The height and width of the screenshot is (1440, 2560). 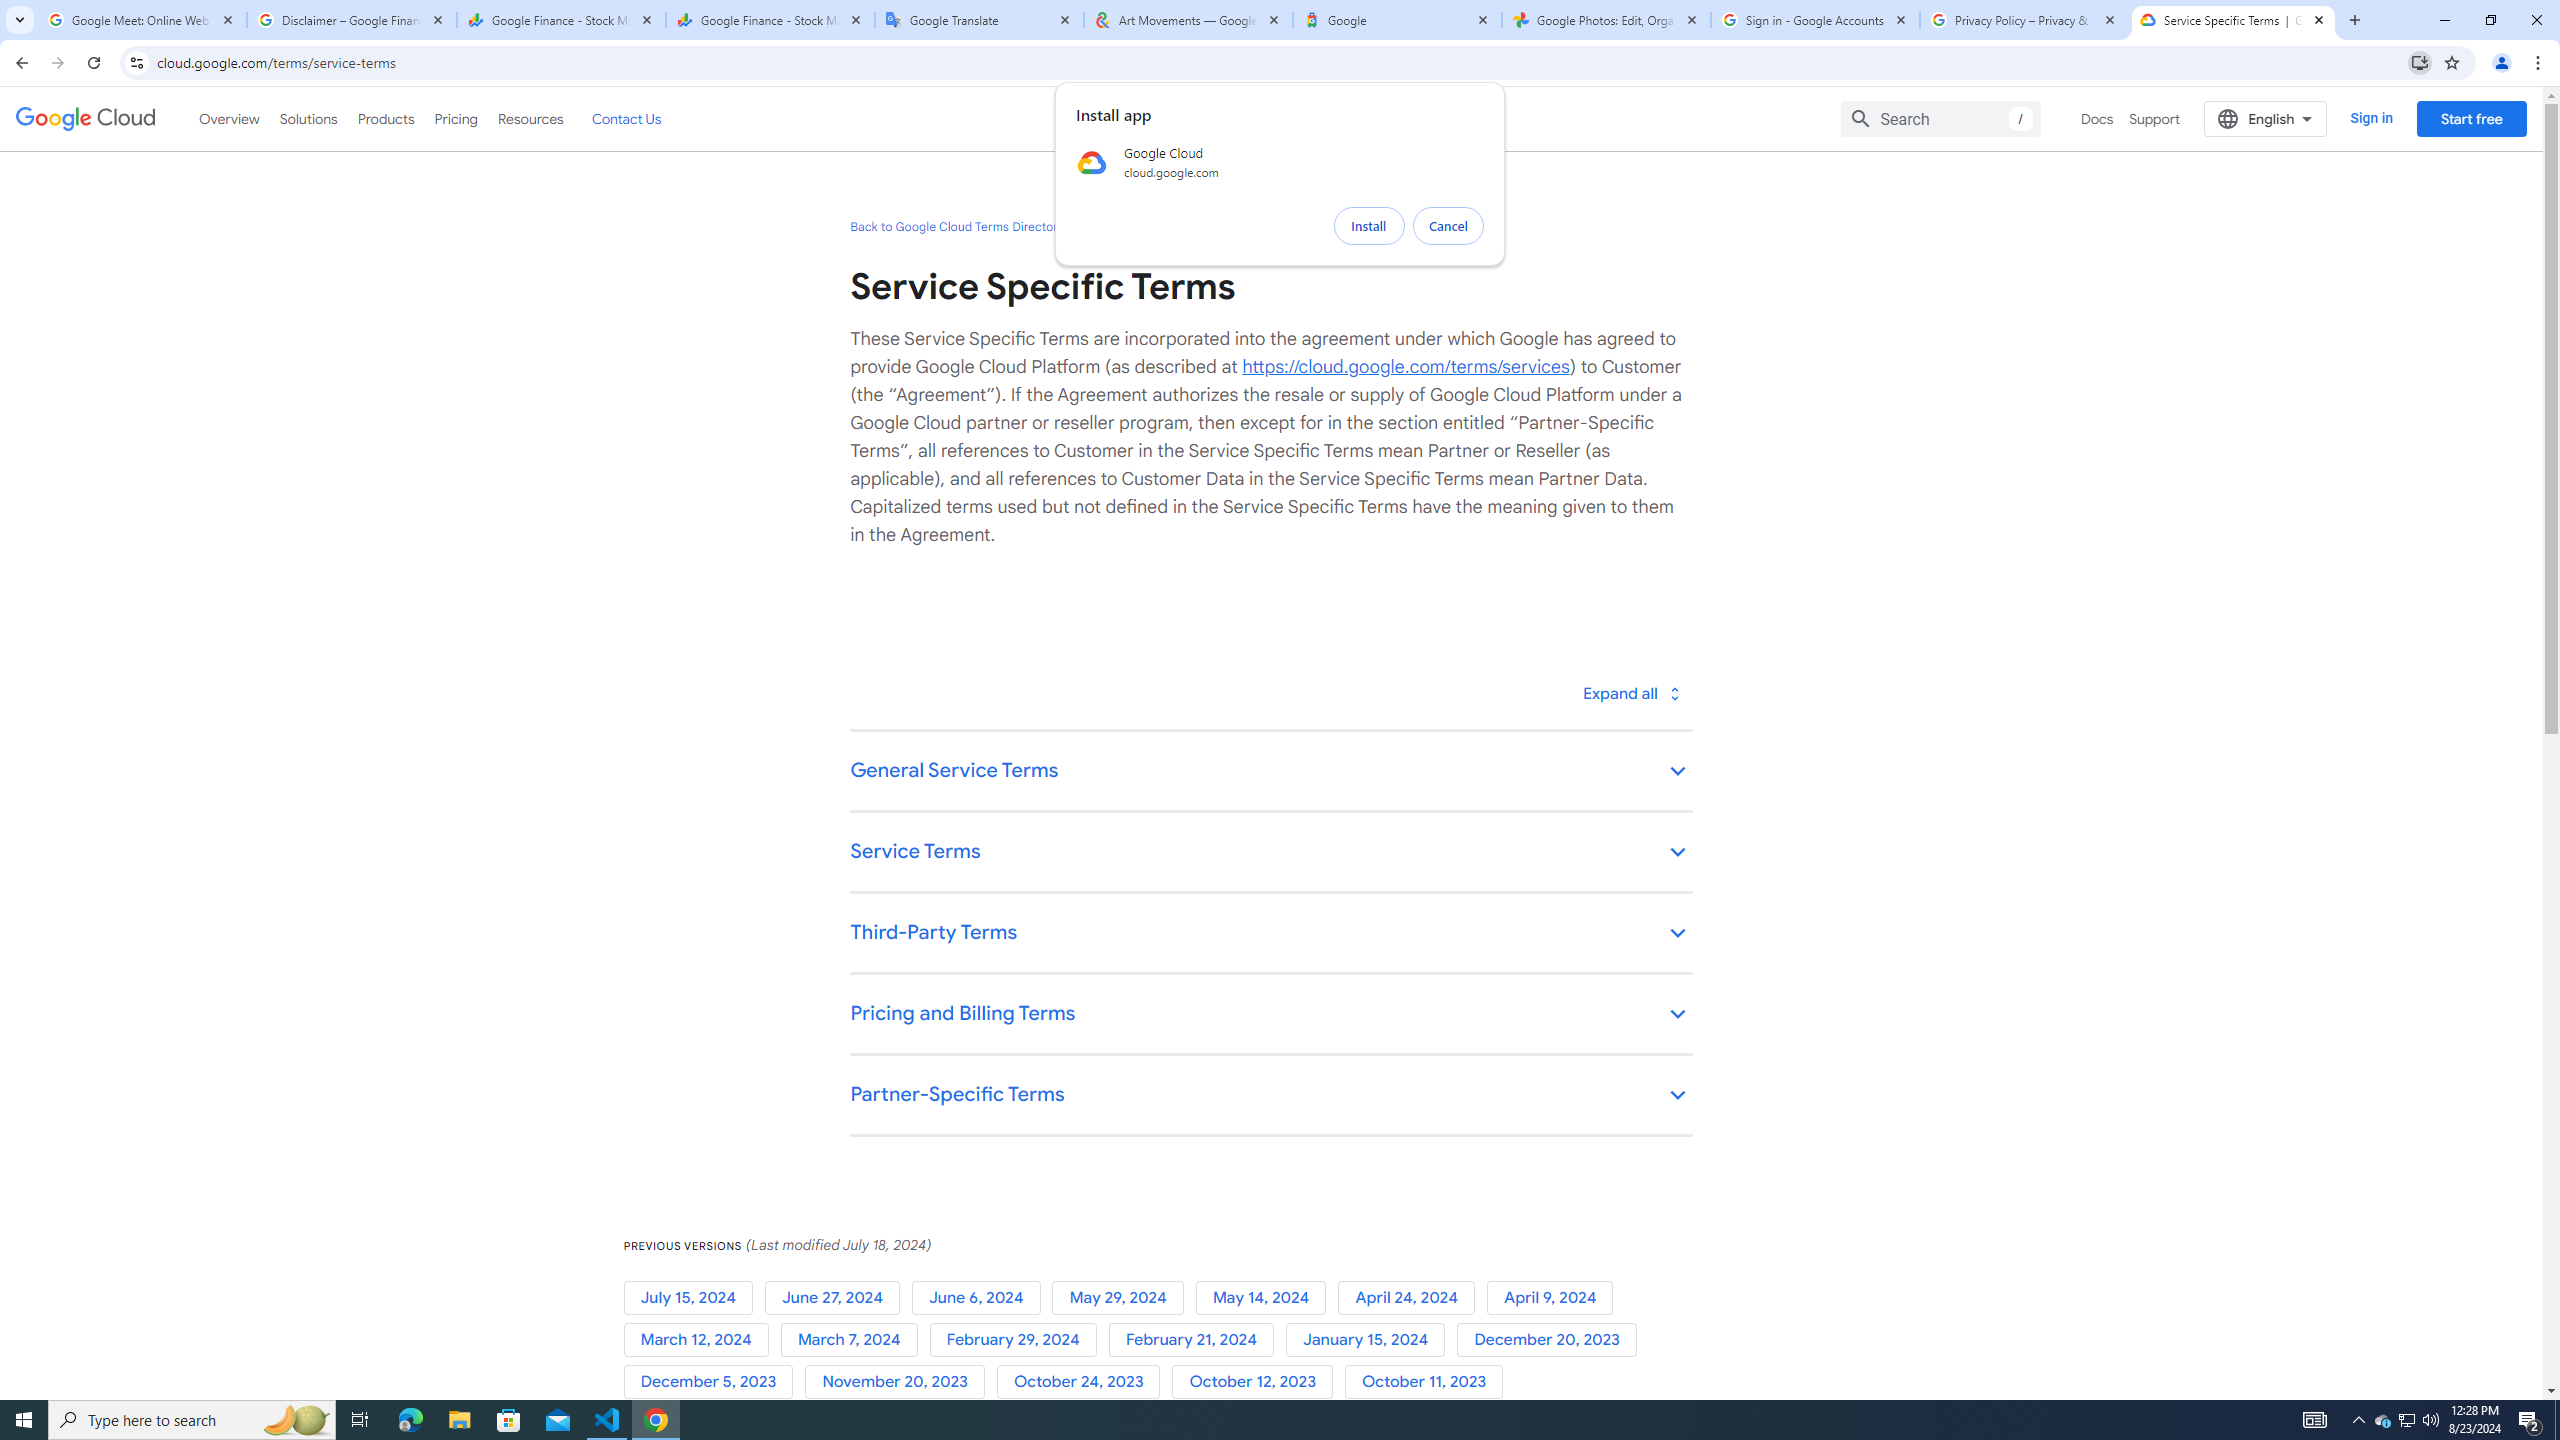 I want to click on Back to Google Cloud Terms Directory, so click(x=956, y=226).